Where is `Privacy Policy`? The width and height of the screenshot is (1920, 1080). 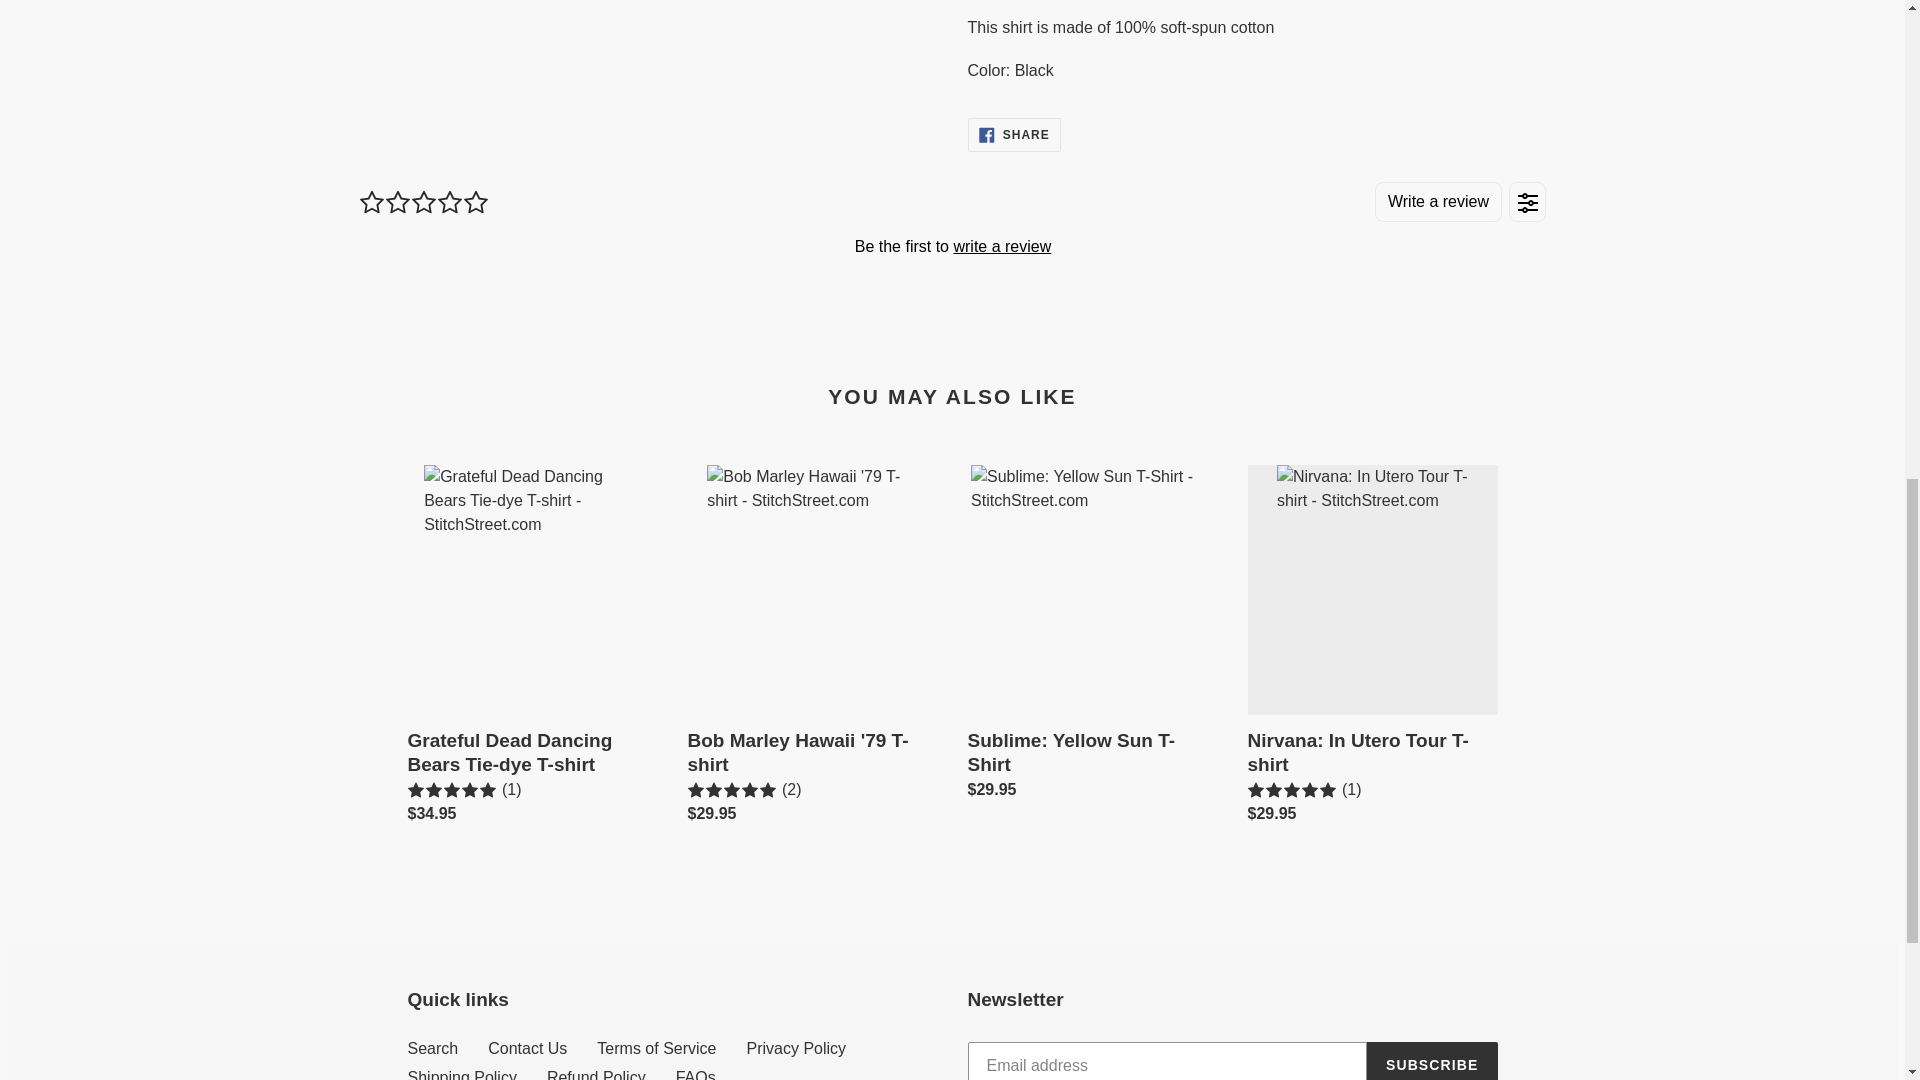
Privacy Policy is located at coordinates (796, 1048).